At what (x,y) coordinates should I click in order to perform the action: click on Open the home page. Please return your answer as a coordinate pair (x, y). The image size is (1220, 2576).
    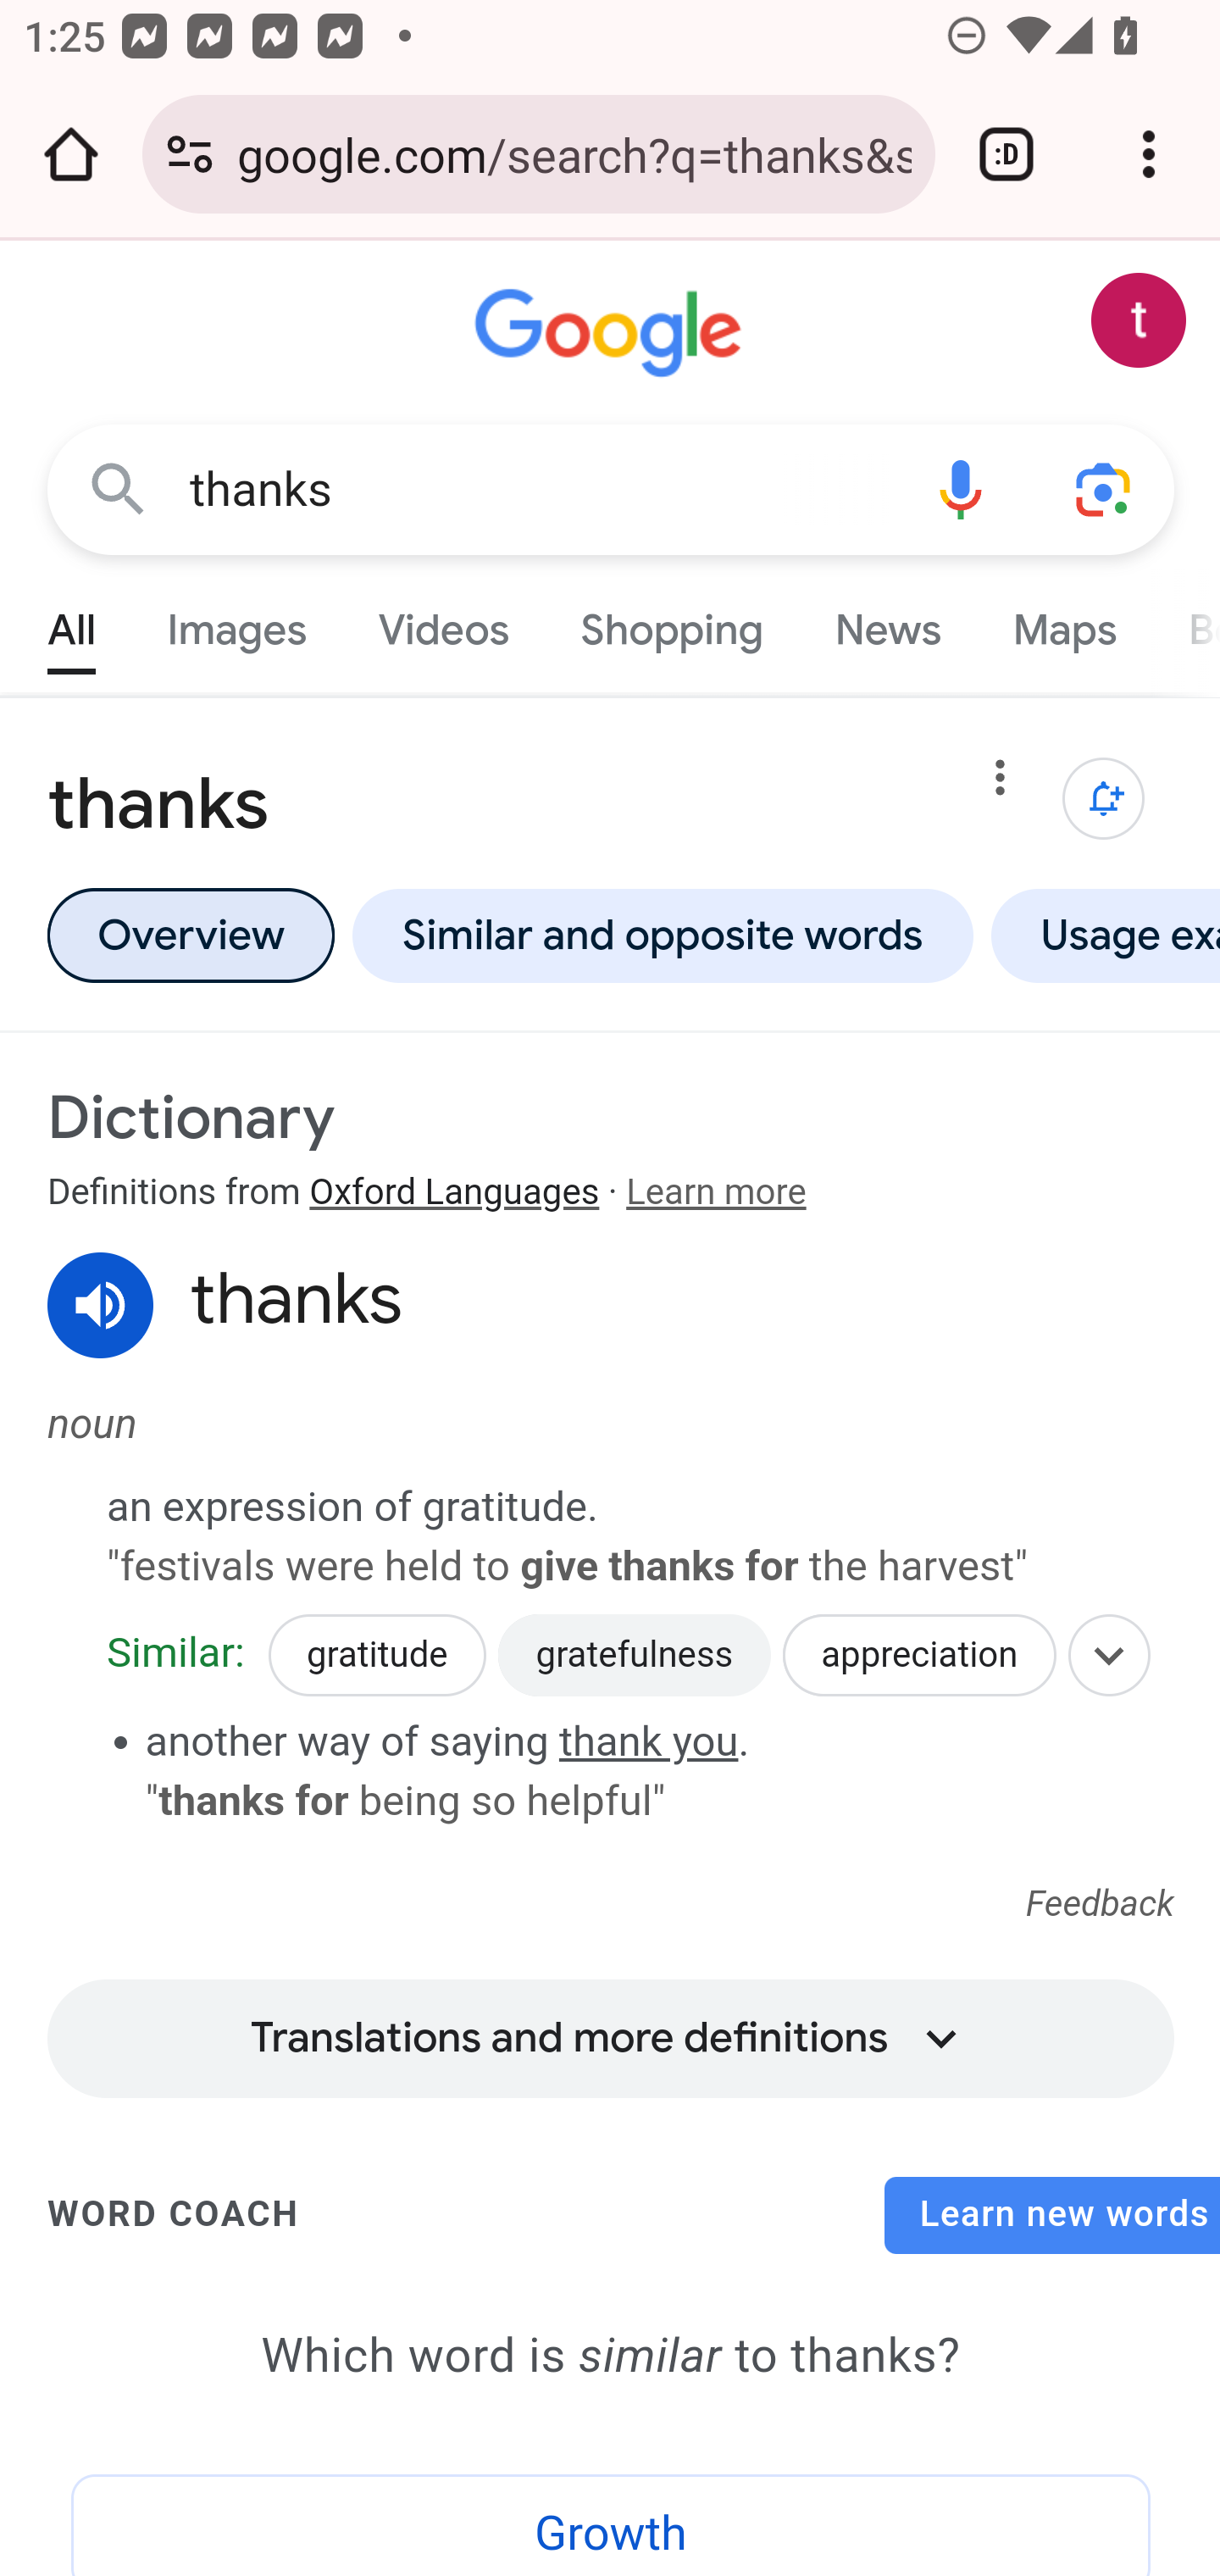
    Looking at the image, I should click on (71, 154).